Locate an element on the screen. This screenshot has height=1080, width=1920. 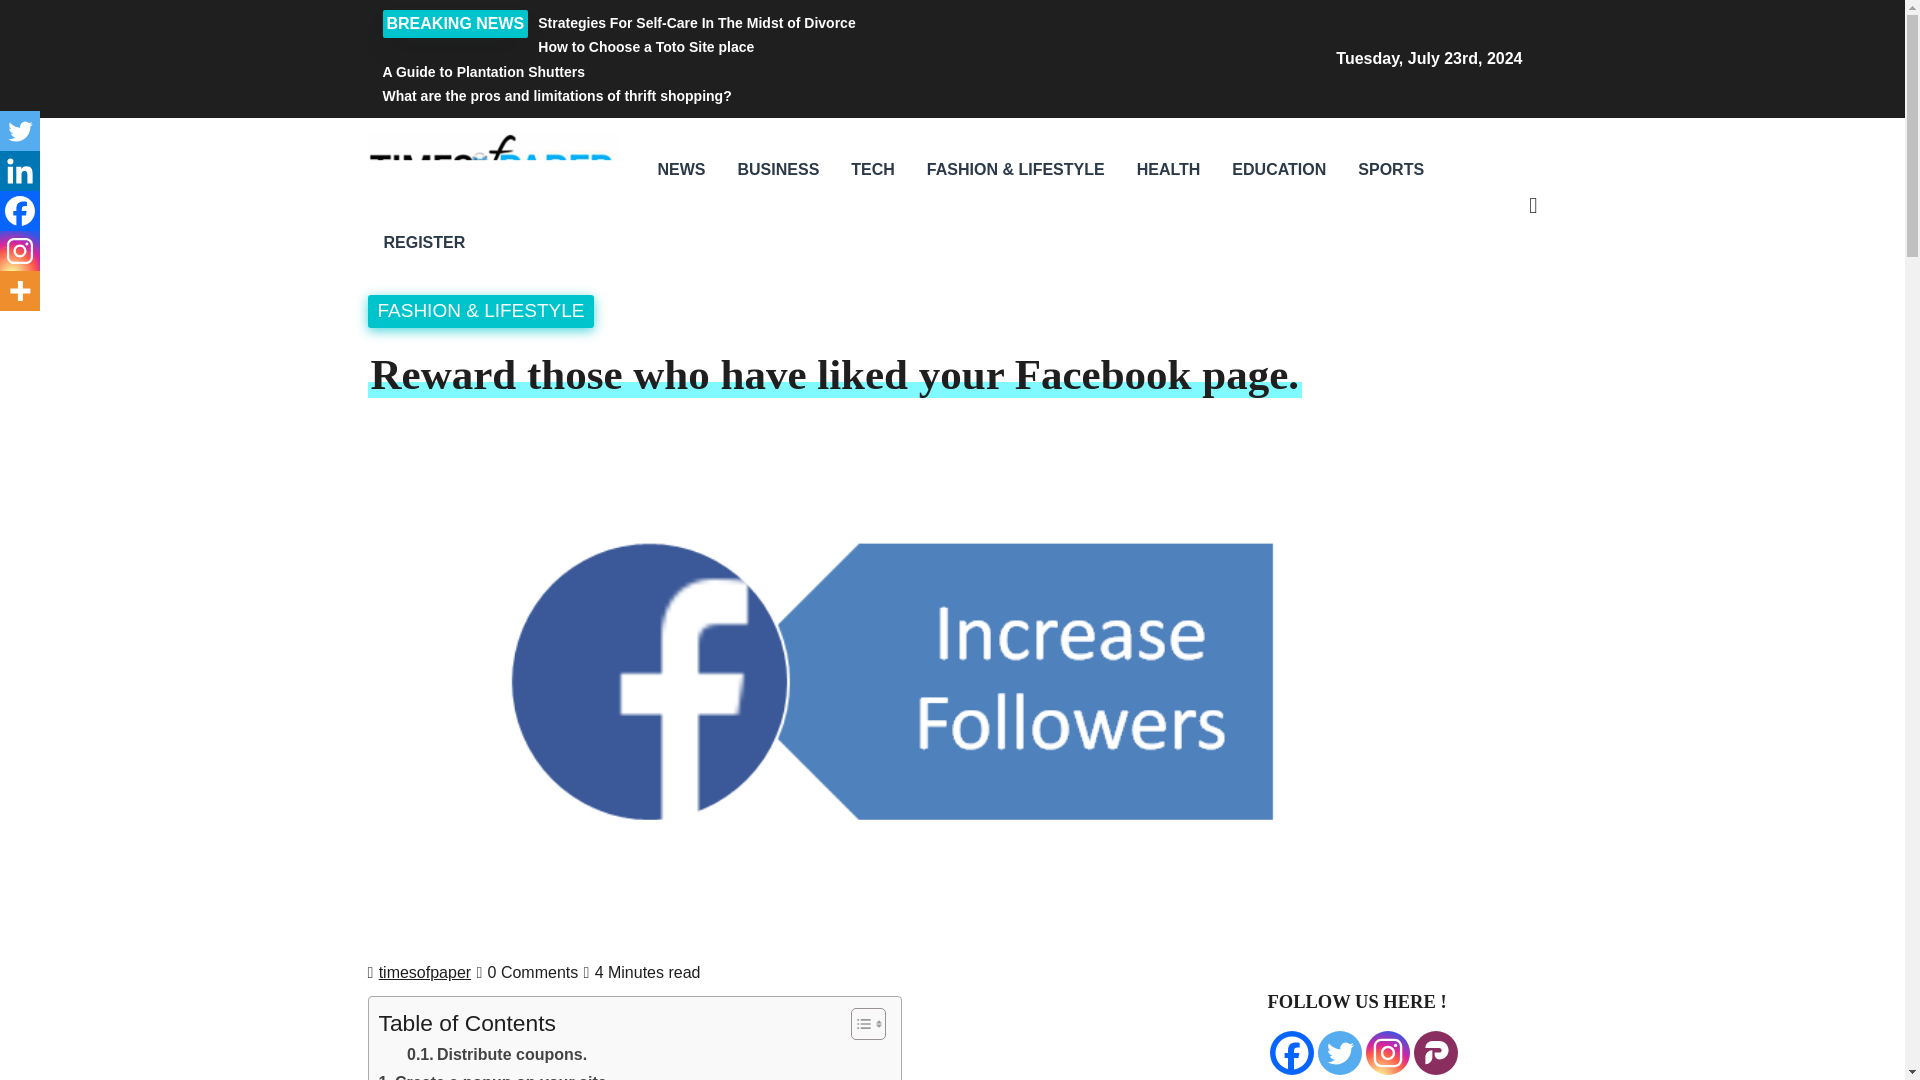
Linkedin is located at coordinates (20, 171).